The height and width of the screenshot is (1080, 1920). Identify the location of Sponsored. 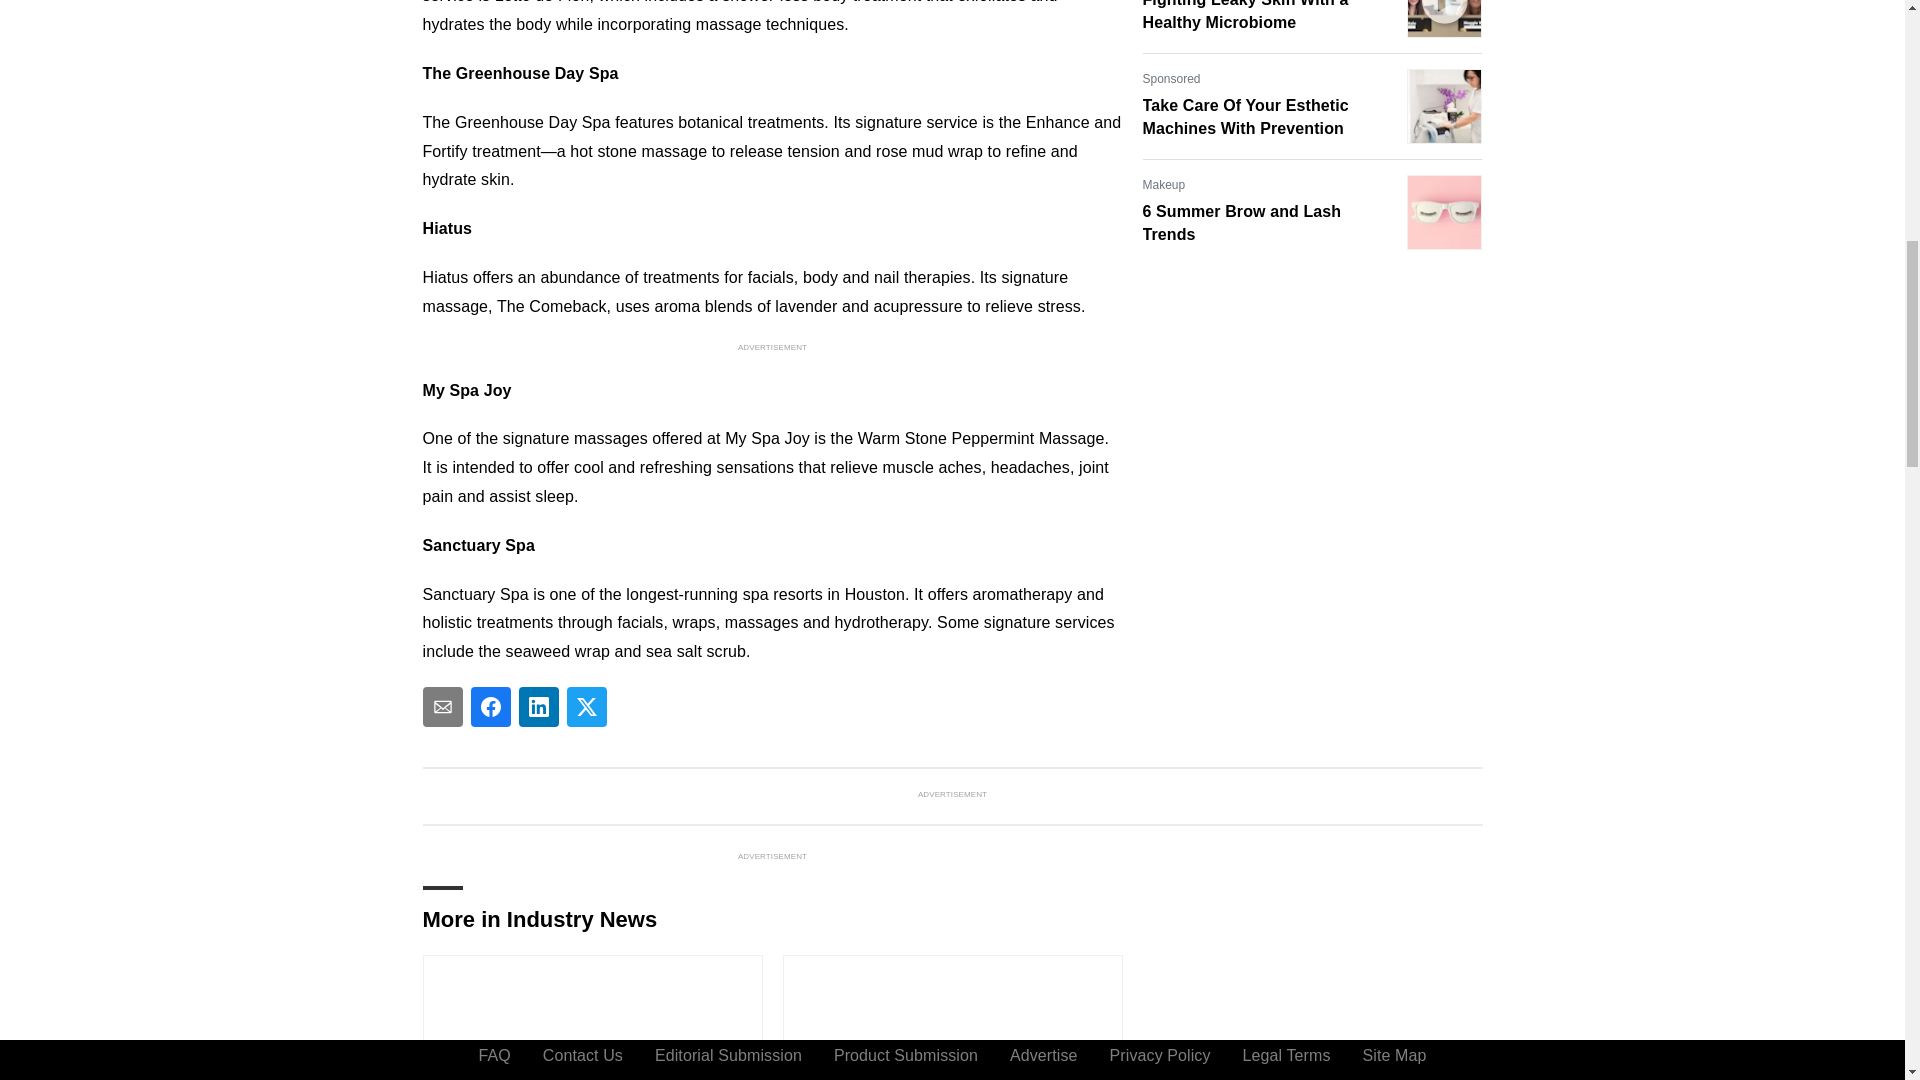
(1171, 78).